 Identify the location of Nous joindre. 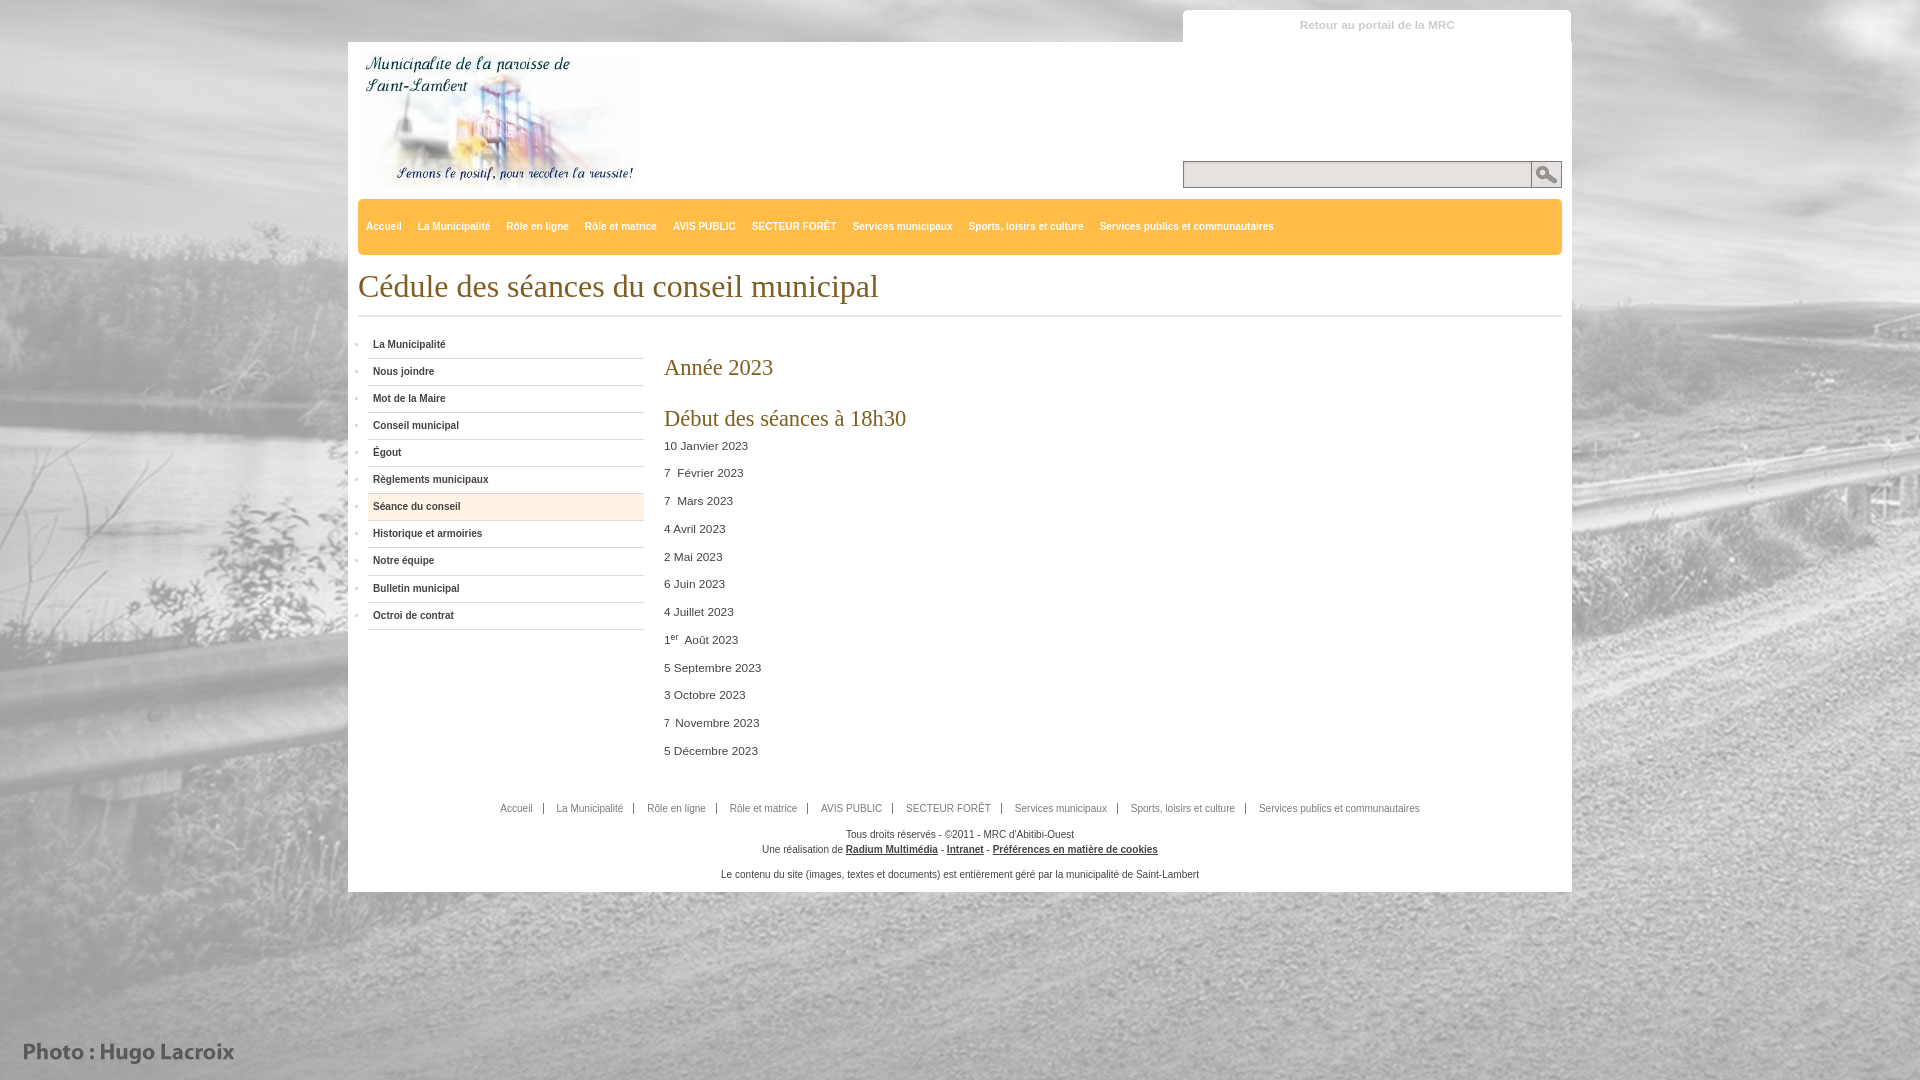
(506, 372).